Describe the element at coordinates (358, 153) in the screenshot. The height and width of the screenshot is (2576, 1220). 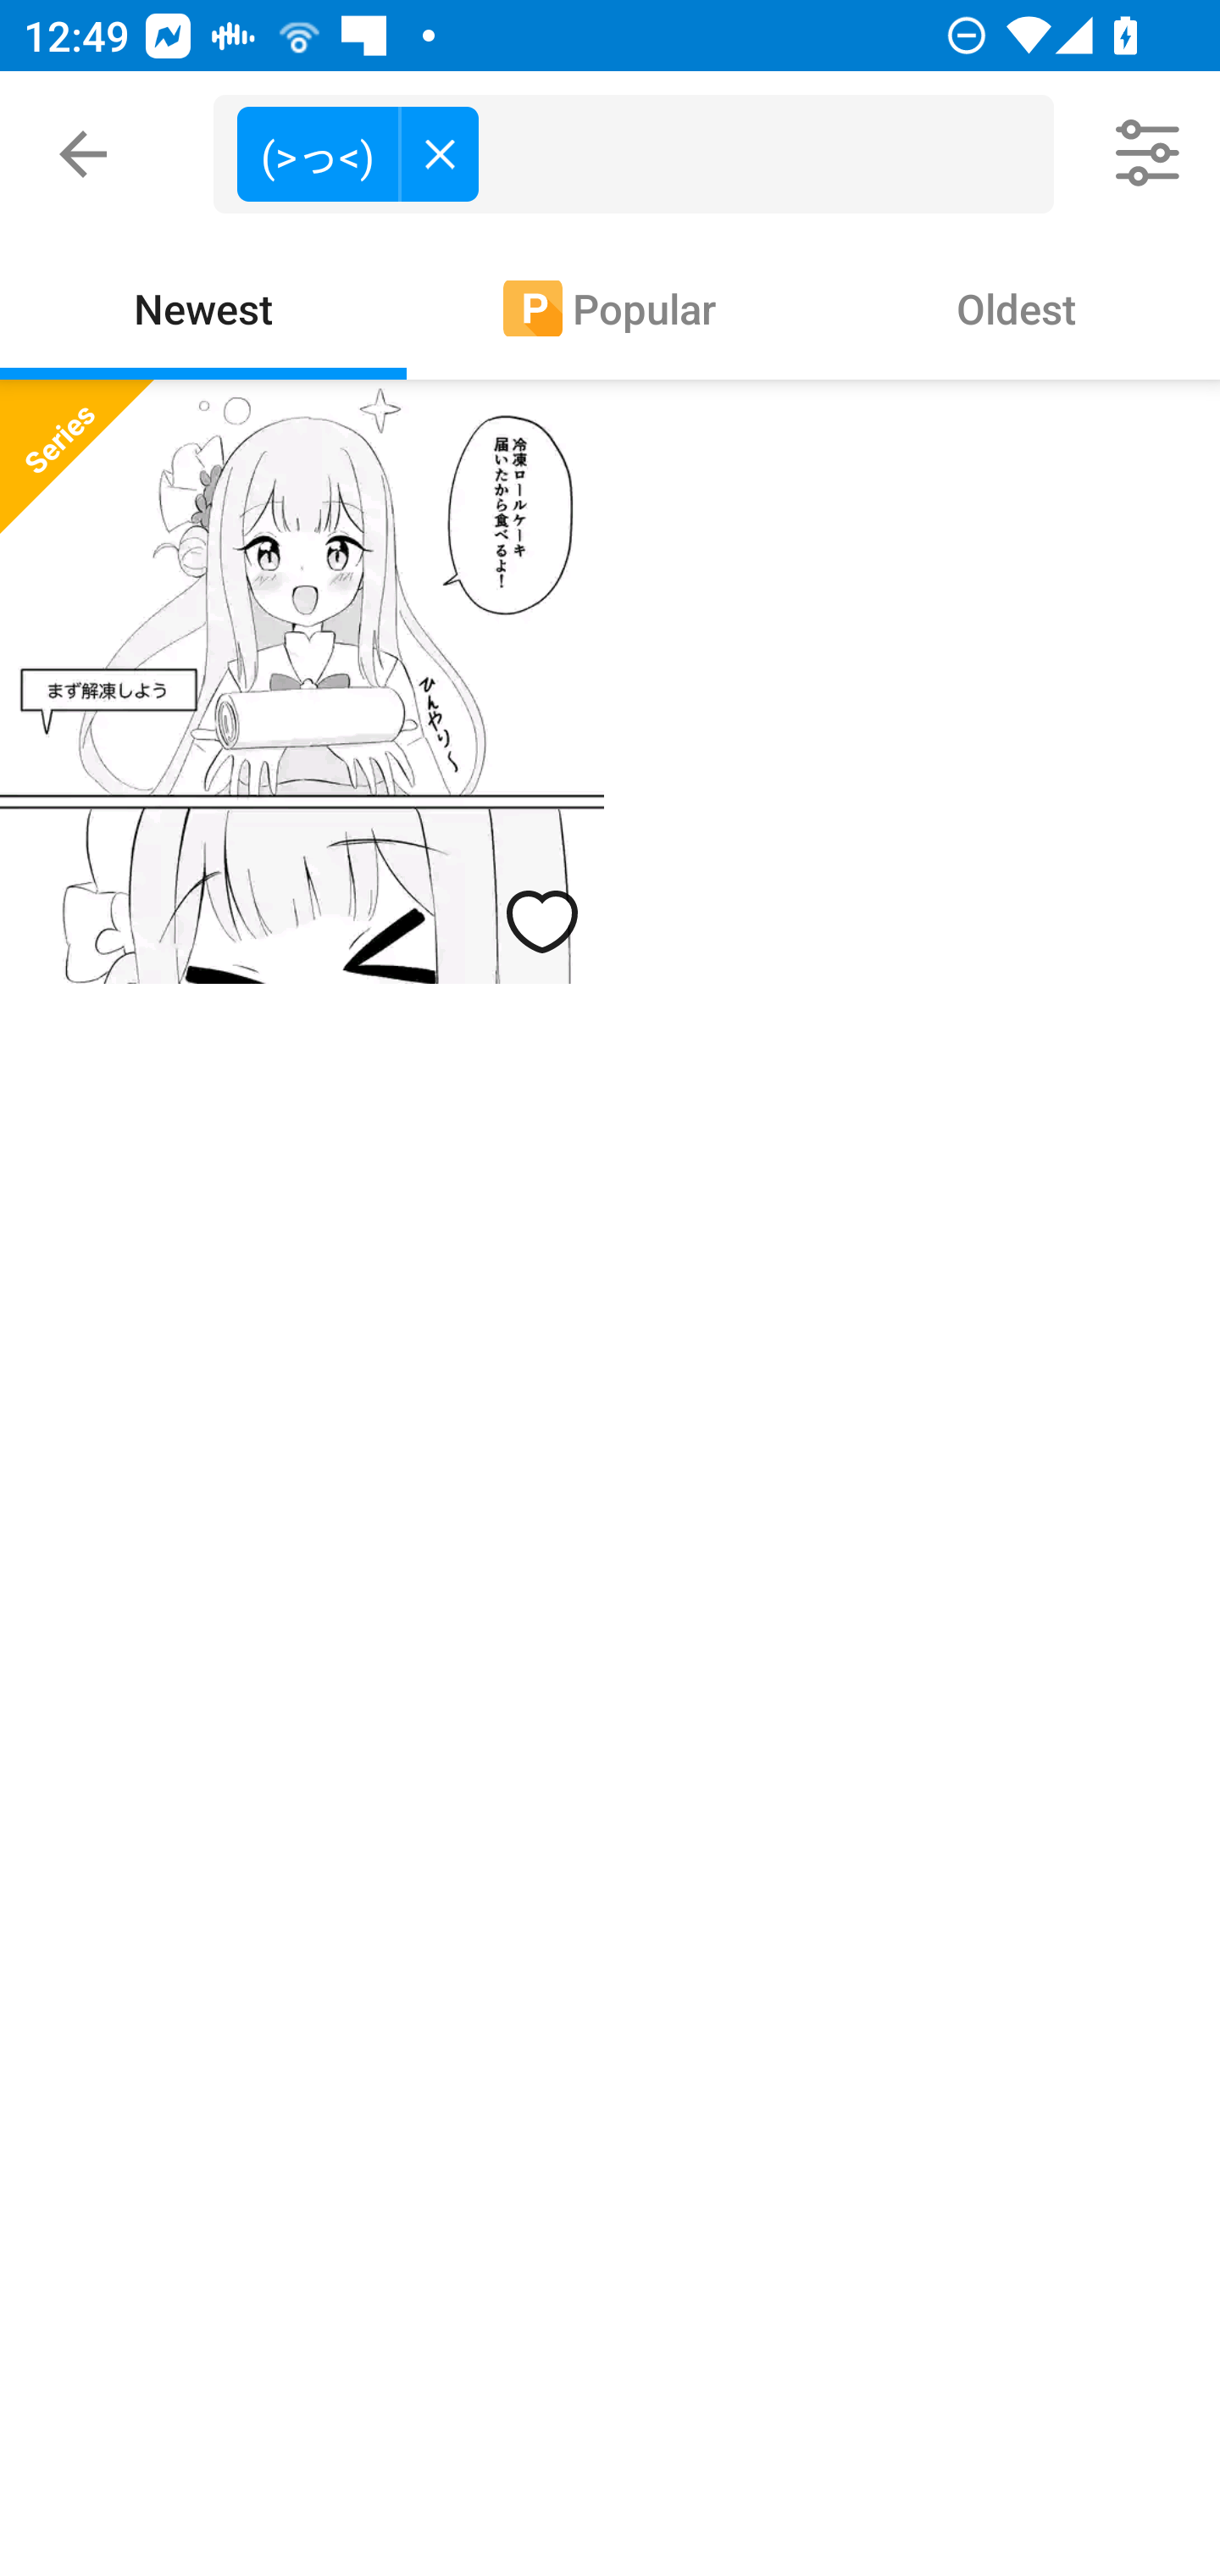
I see `(>っ<)` at that location.